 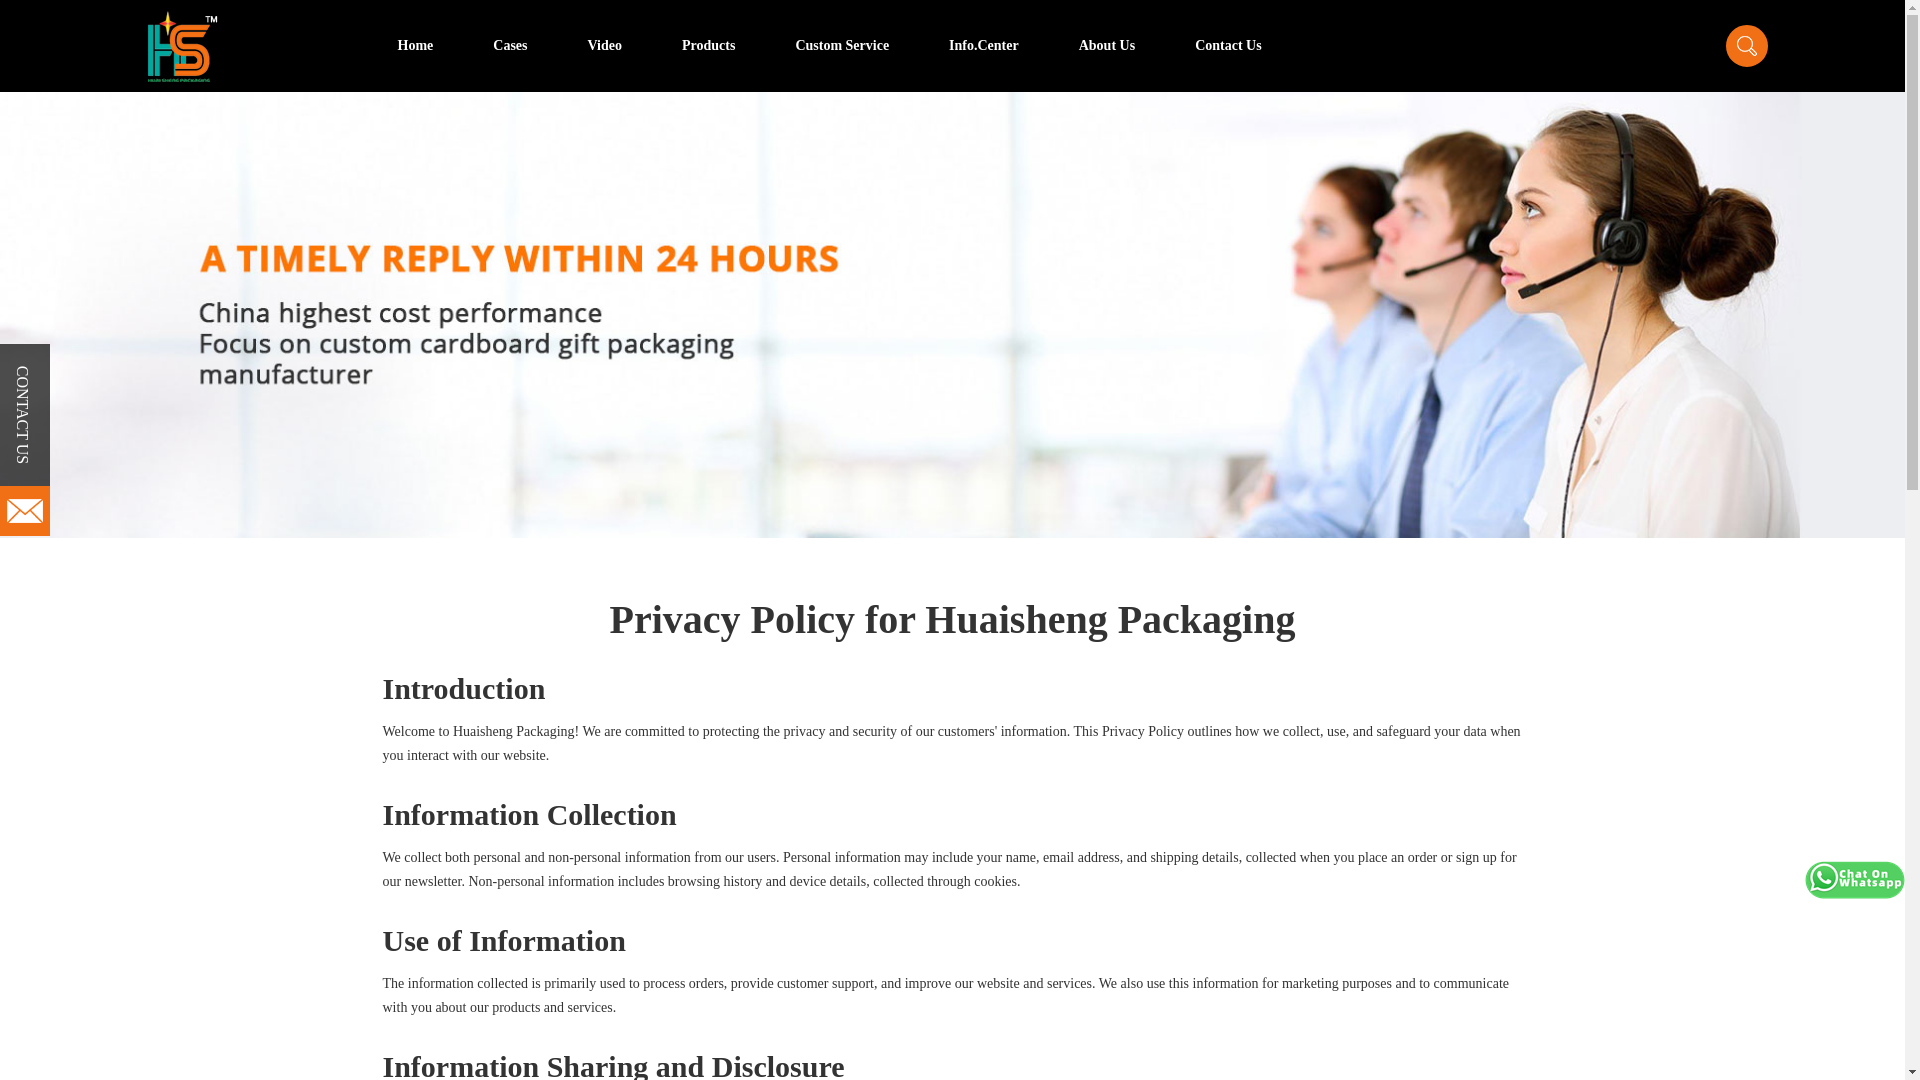 What do you see at coordinates (604, 46) in the screenshot?
I see `Video` at bounding box center [604, 46].